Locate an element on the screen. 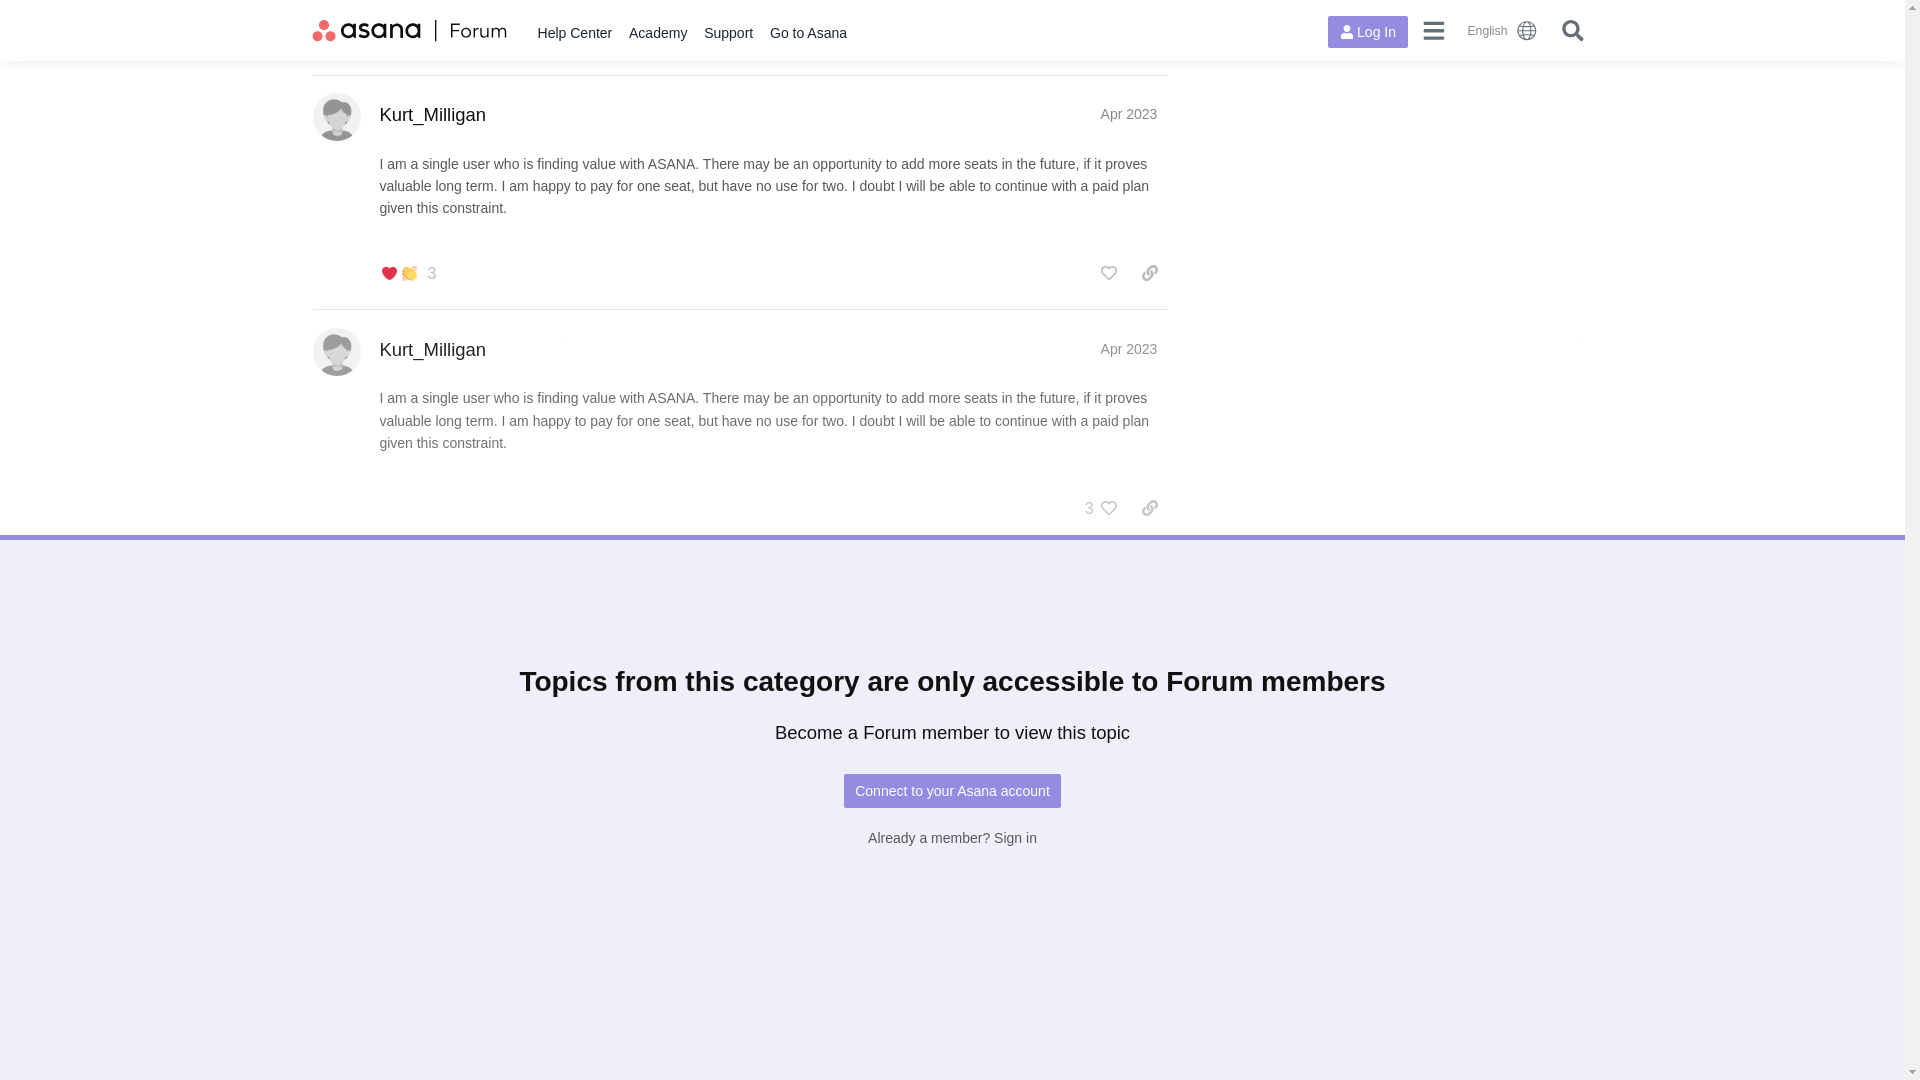 The height and width of the screenshot is (1080, 1920). Asana Support is located at coordinates (728, 33).